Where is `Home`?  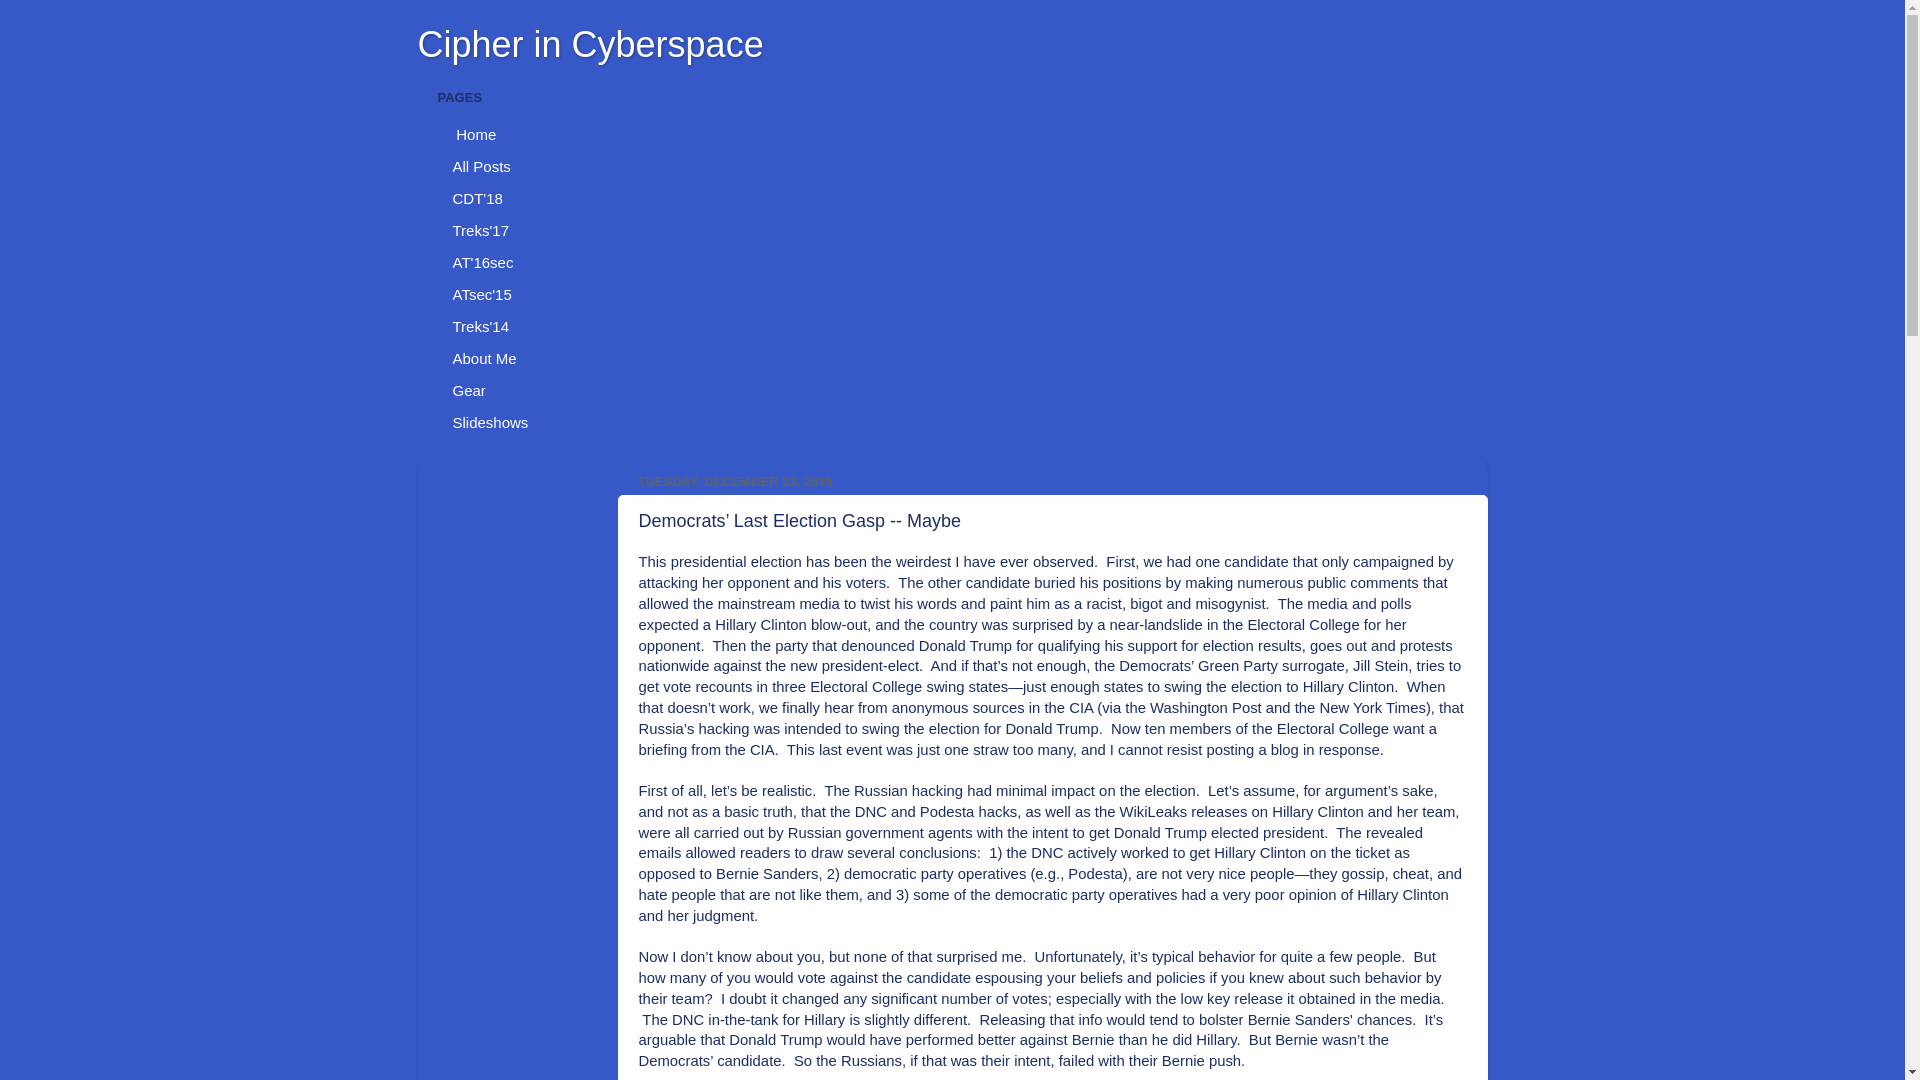
Home is located at coordinates (474, 134).